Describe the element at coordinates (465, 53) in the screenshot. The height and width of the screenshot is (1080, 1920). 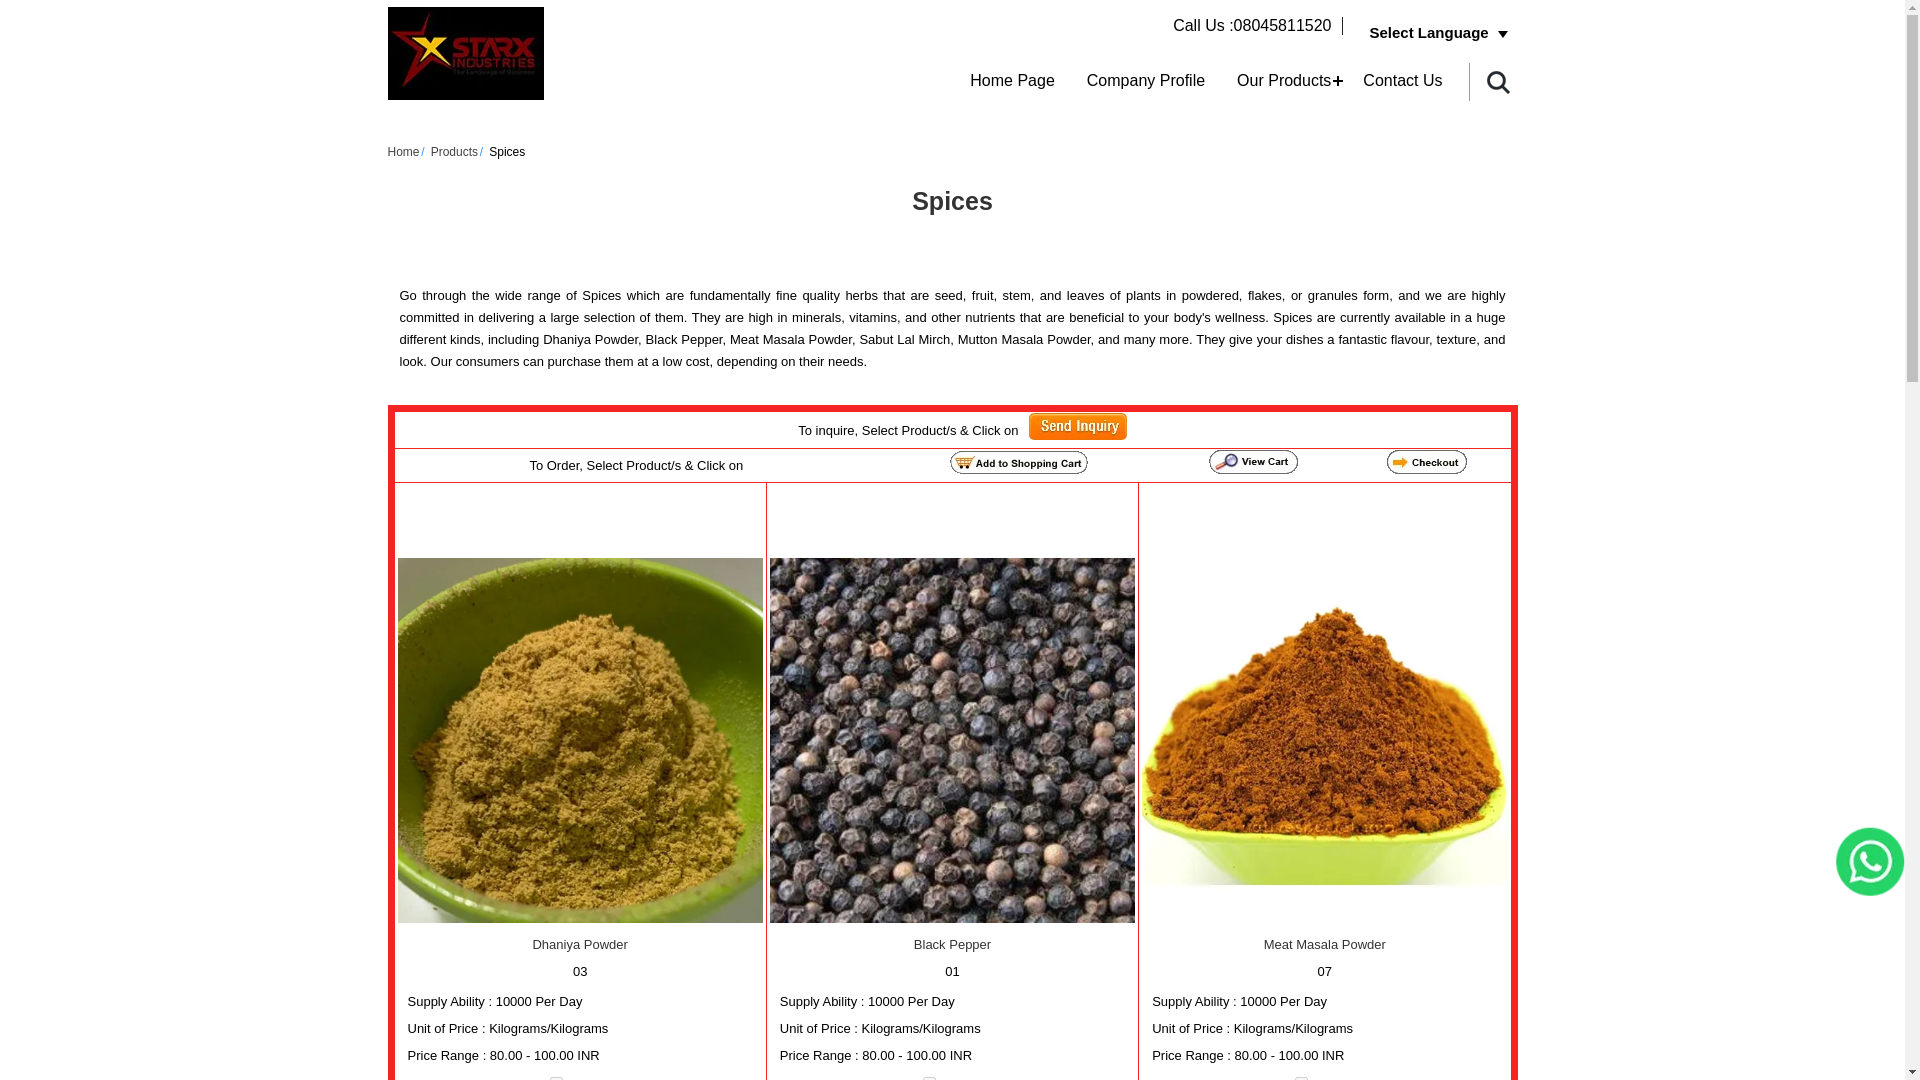
I see `Starx Industries Private Limited` at that location.